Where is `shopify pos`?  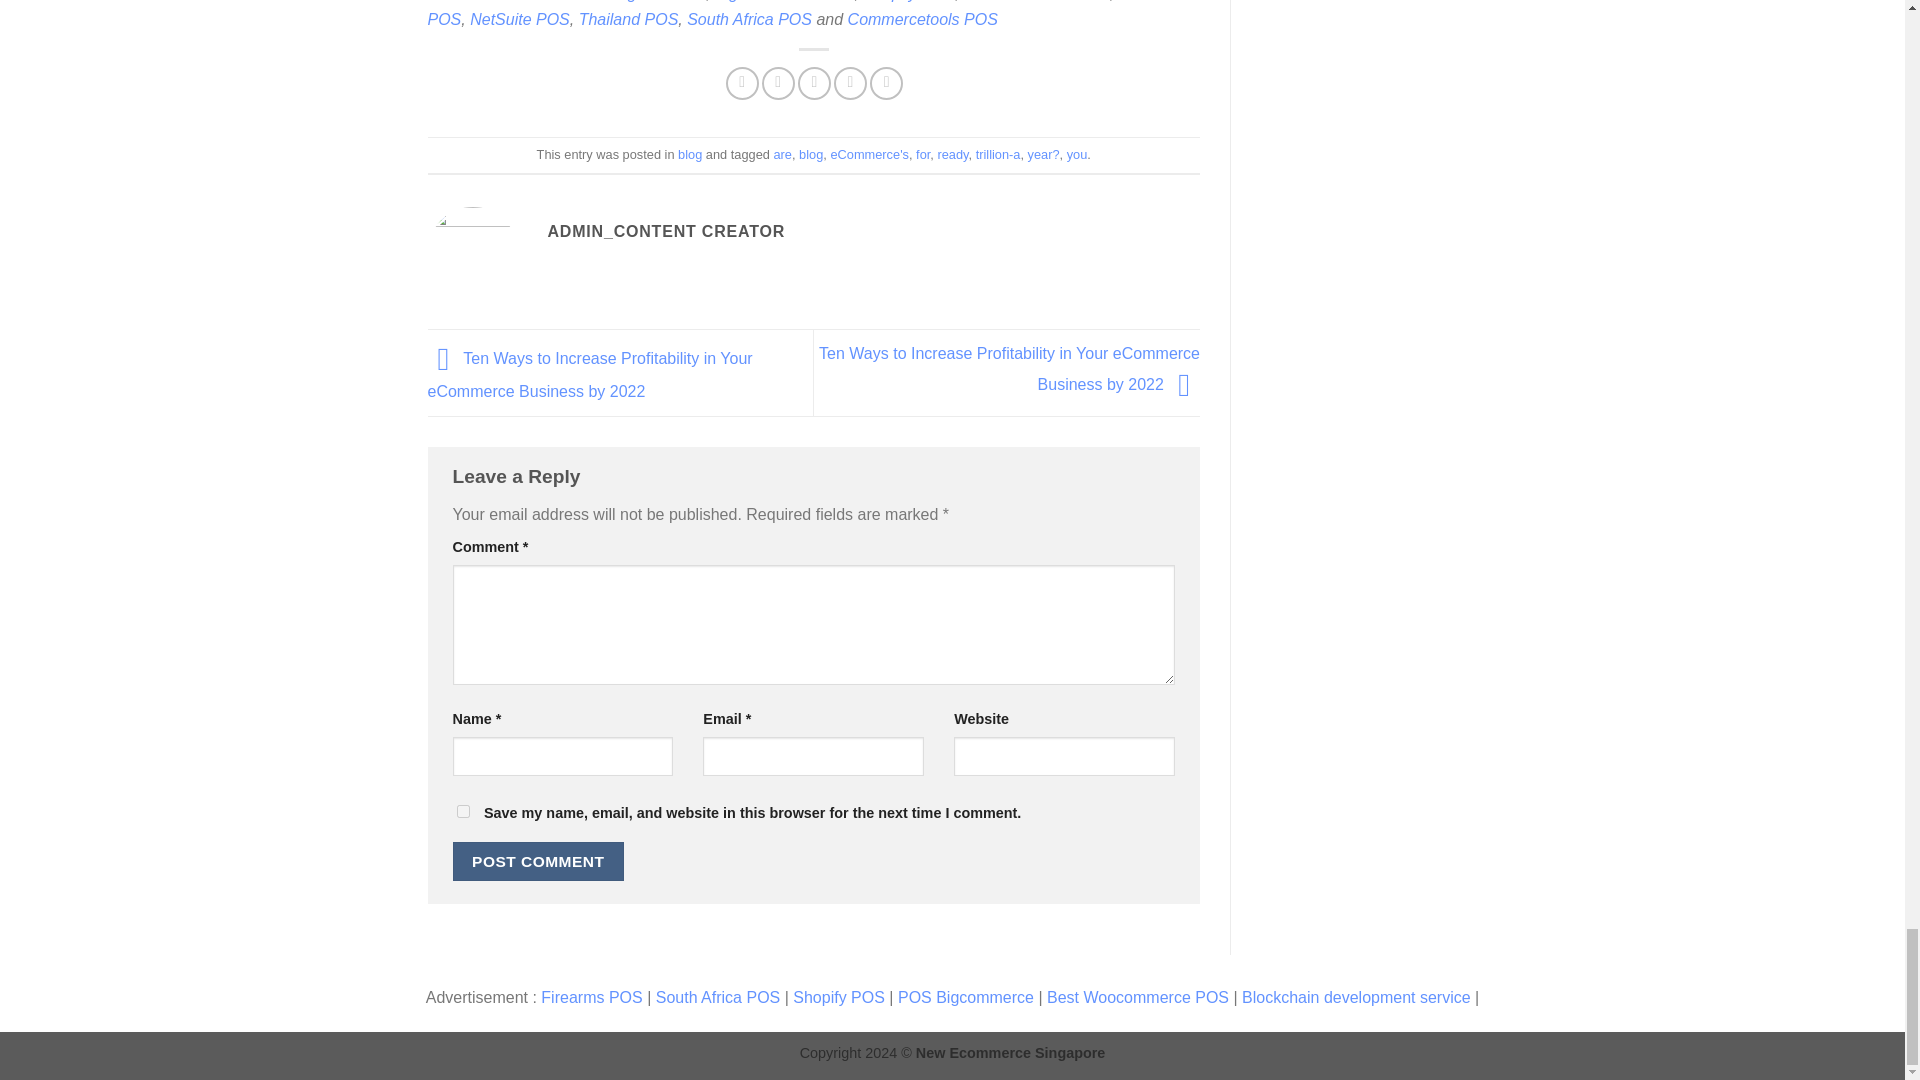 shopify pos is located at coordinates (908, 1).